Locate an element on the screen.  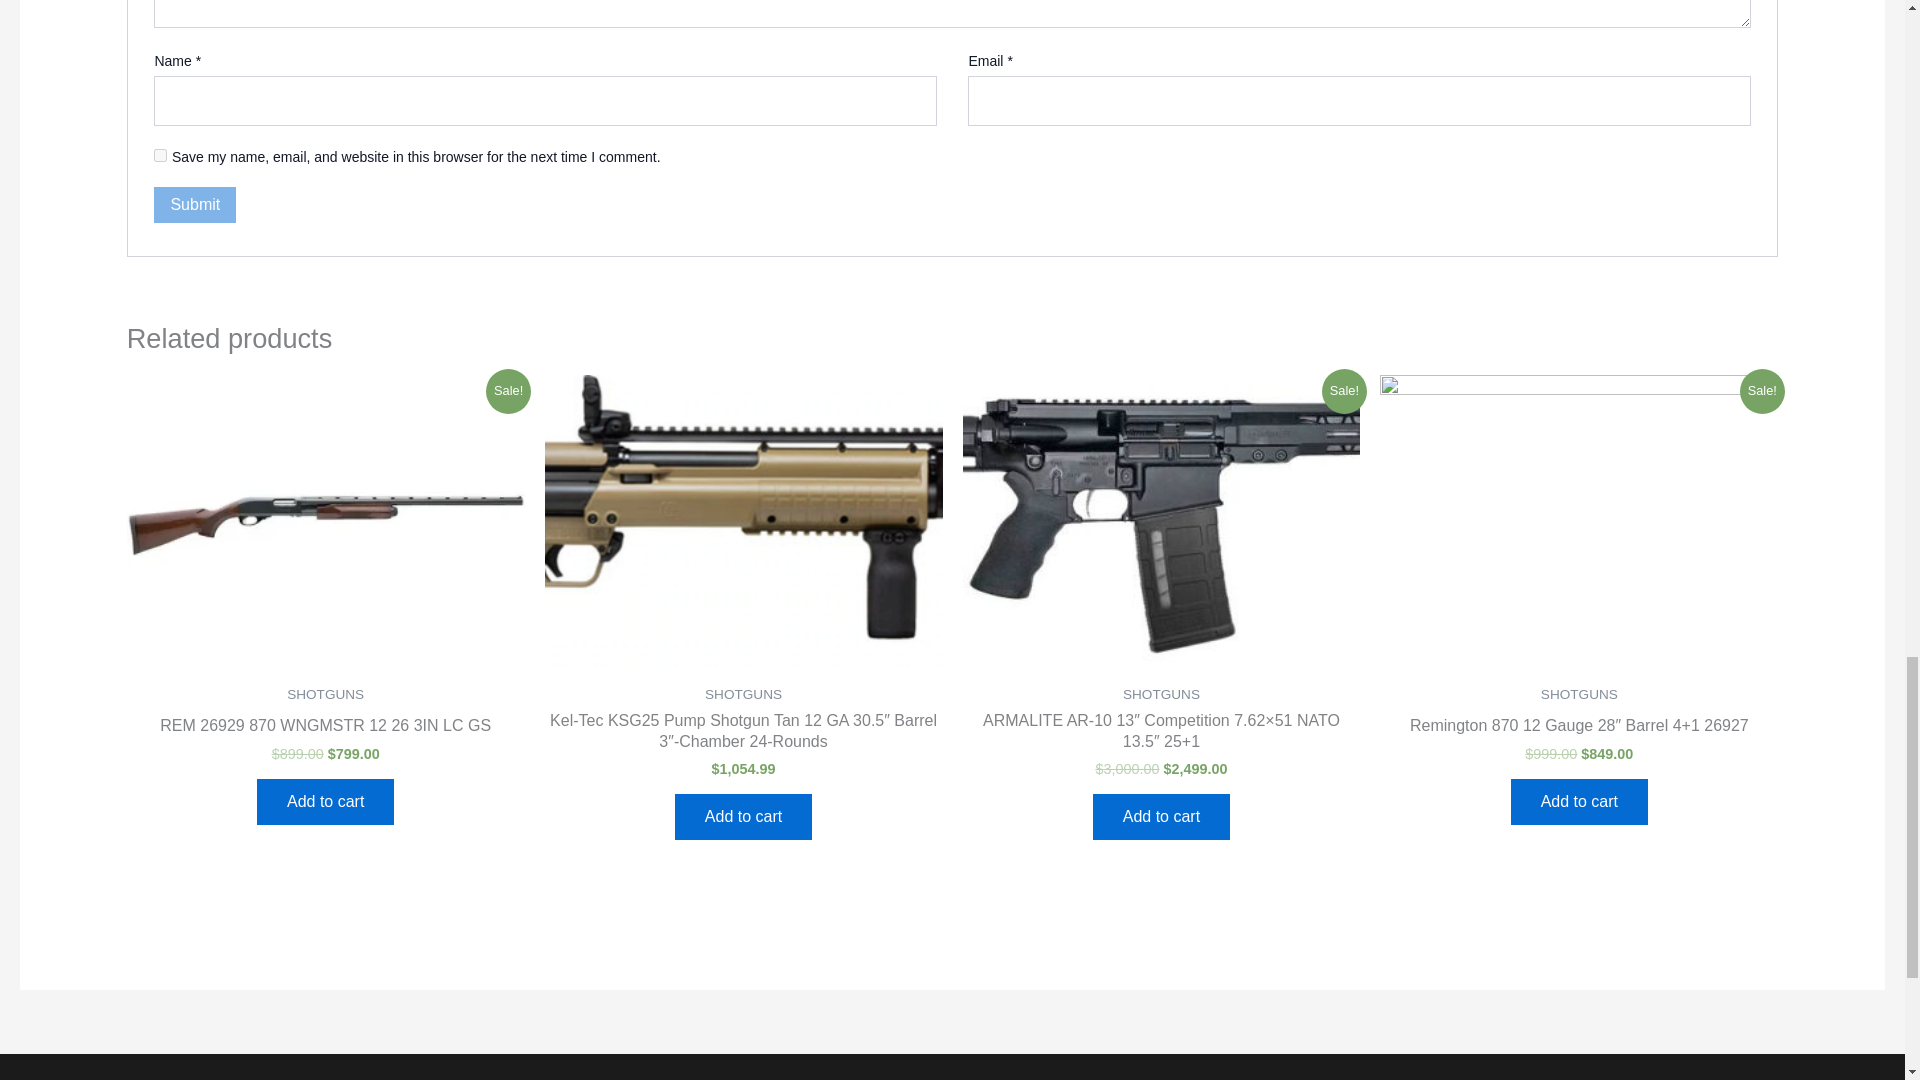
yes is located at coordinates (160, 156).